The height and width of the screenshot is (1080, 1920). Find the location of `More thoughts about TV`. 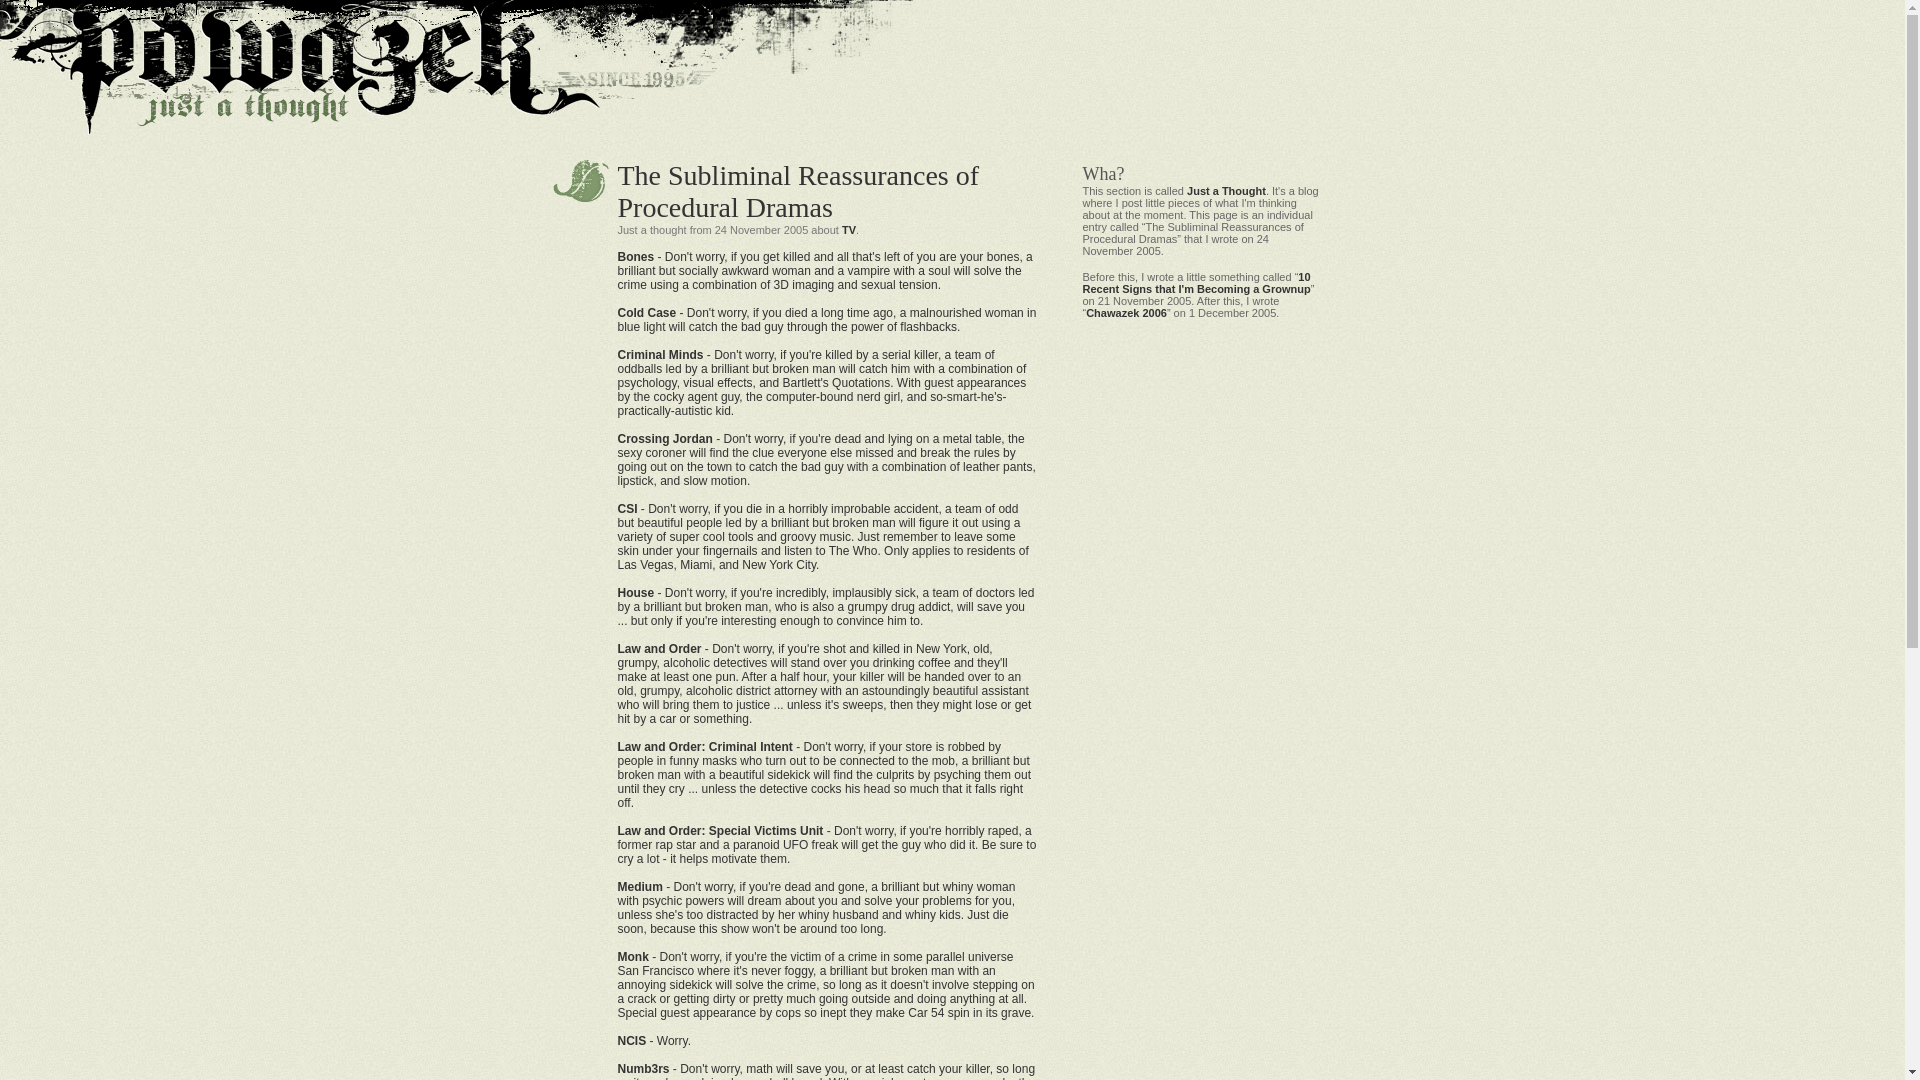

More thoughts about TV is located at coordinates (849, 230).